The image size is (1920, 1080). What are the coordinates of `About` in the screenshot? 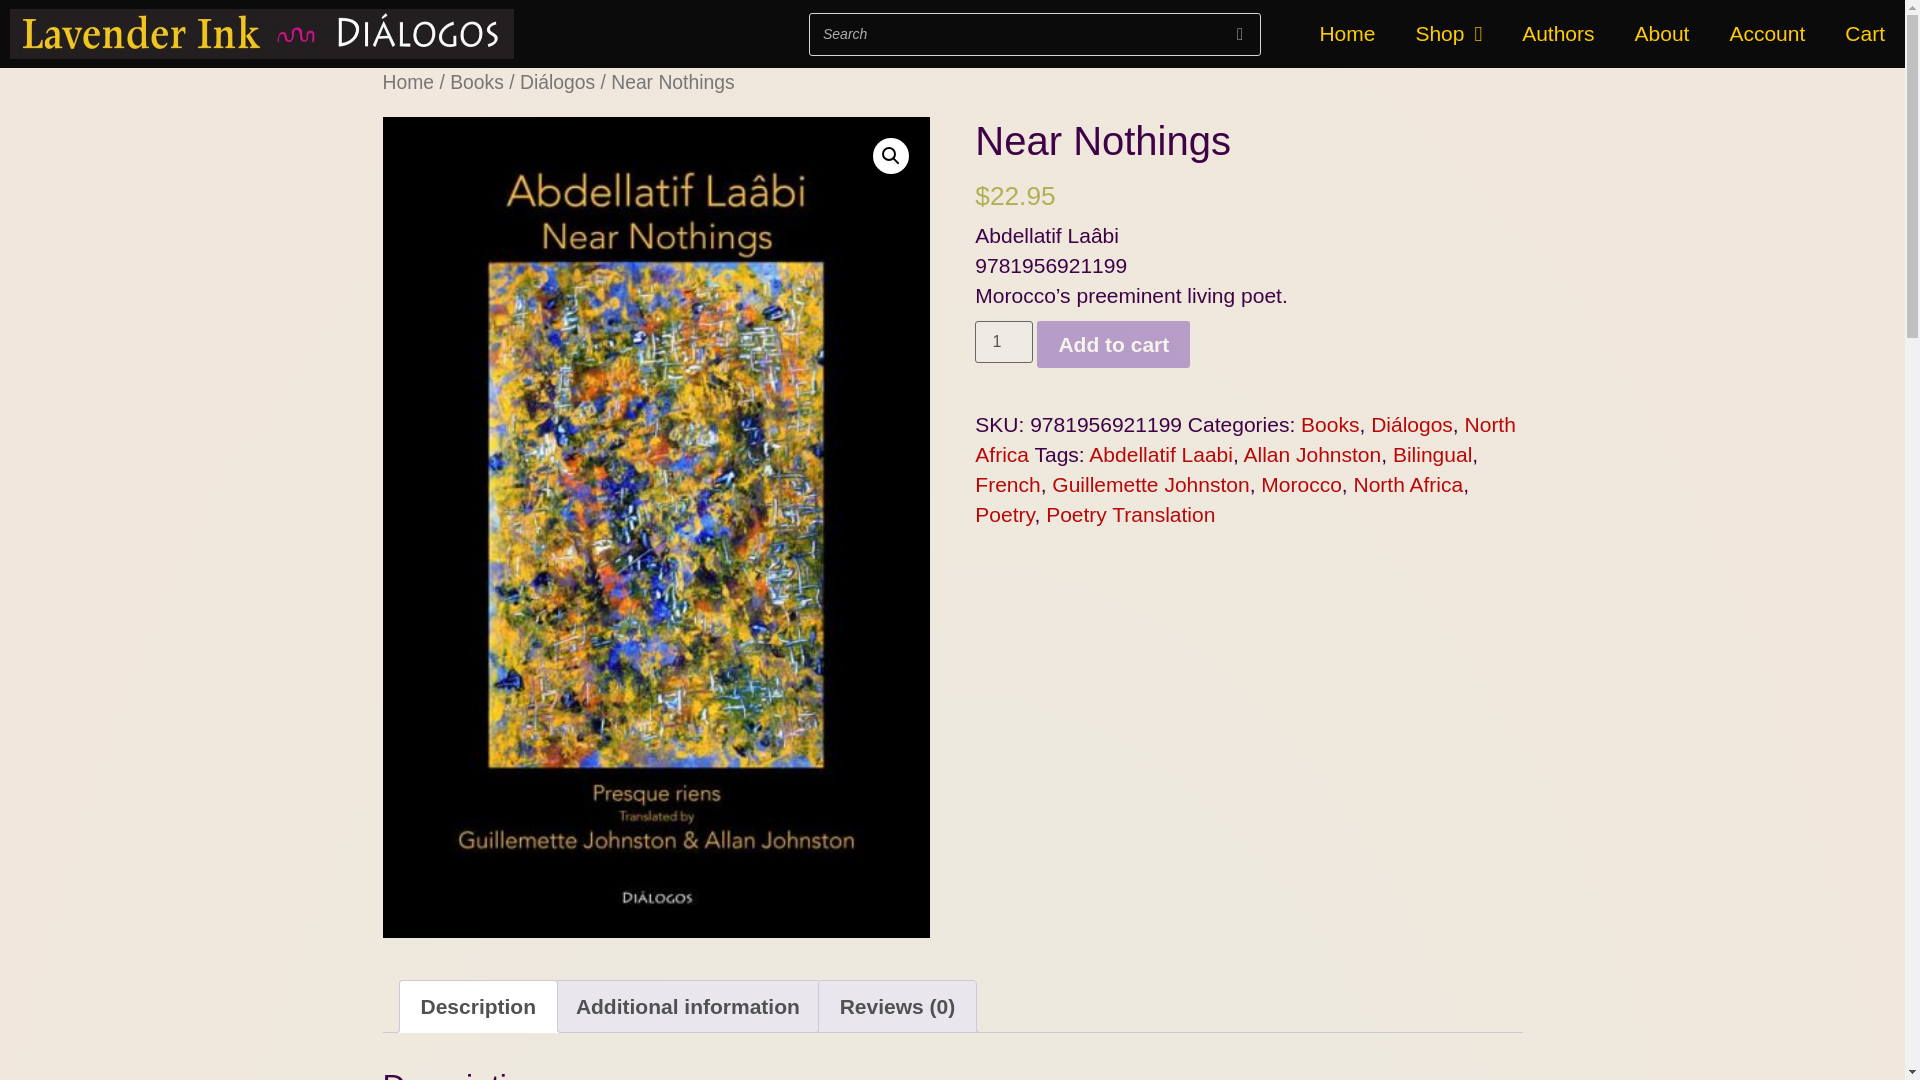 It's located at (1662, 33).